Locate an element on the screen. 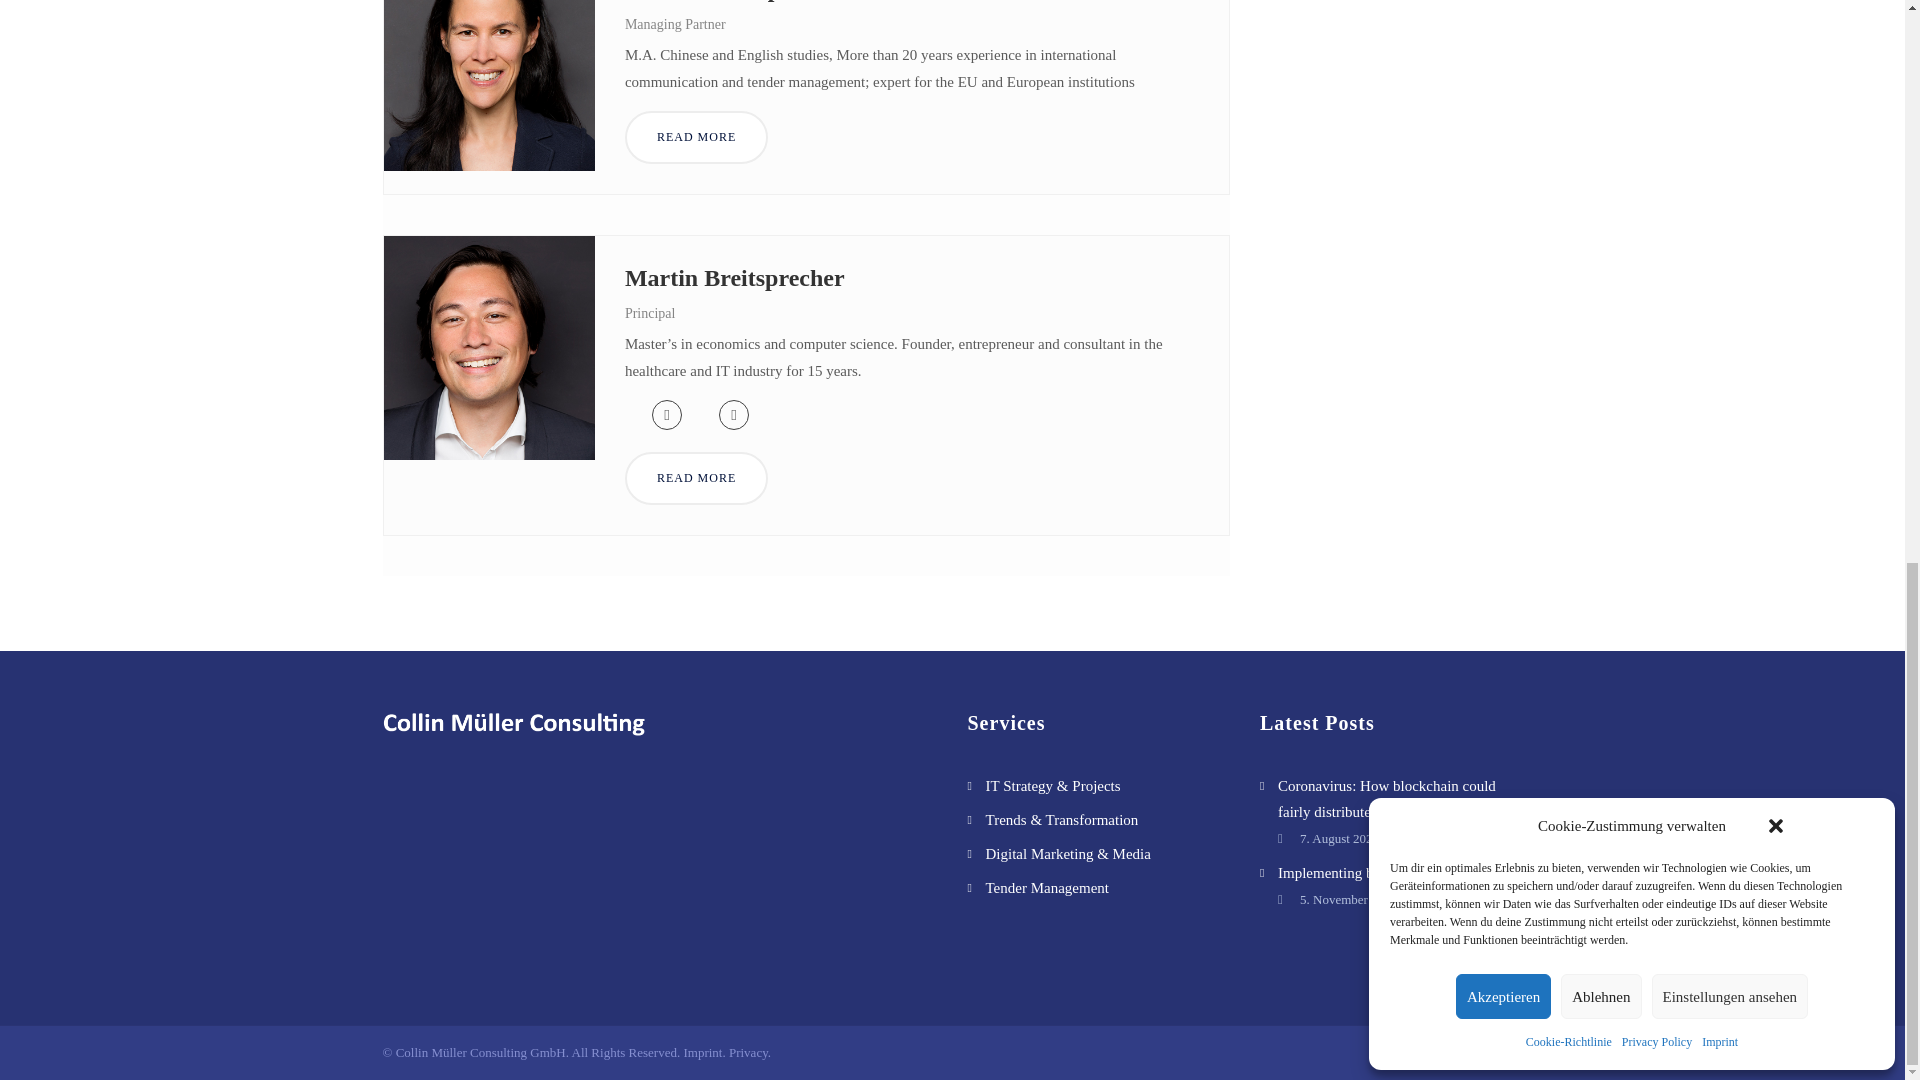 Image resolution: width=1920 pixels, height=1080 pixels. Martin Breitsprecher is located at coordinates (734, 277).